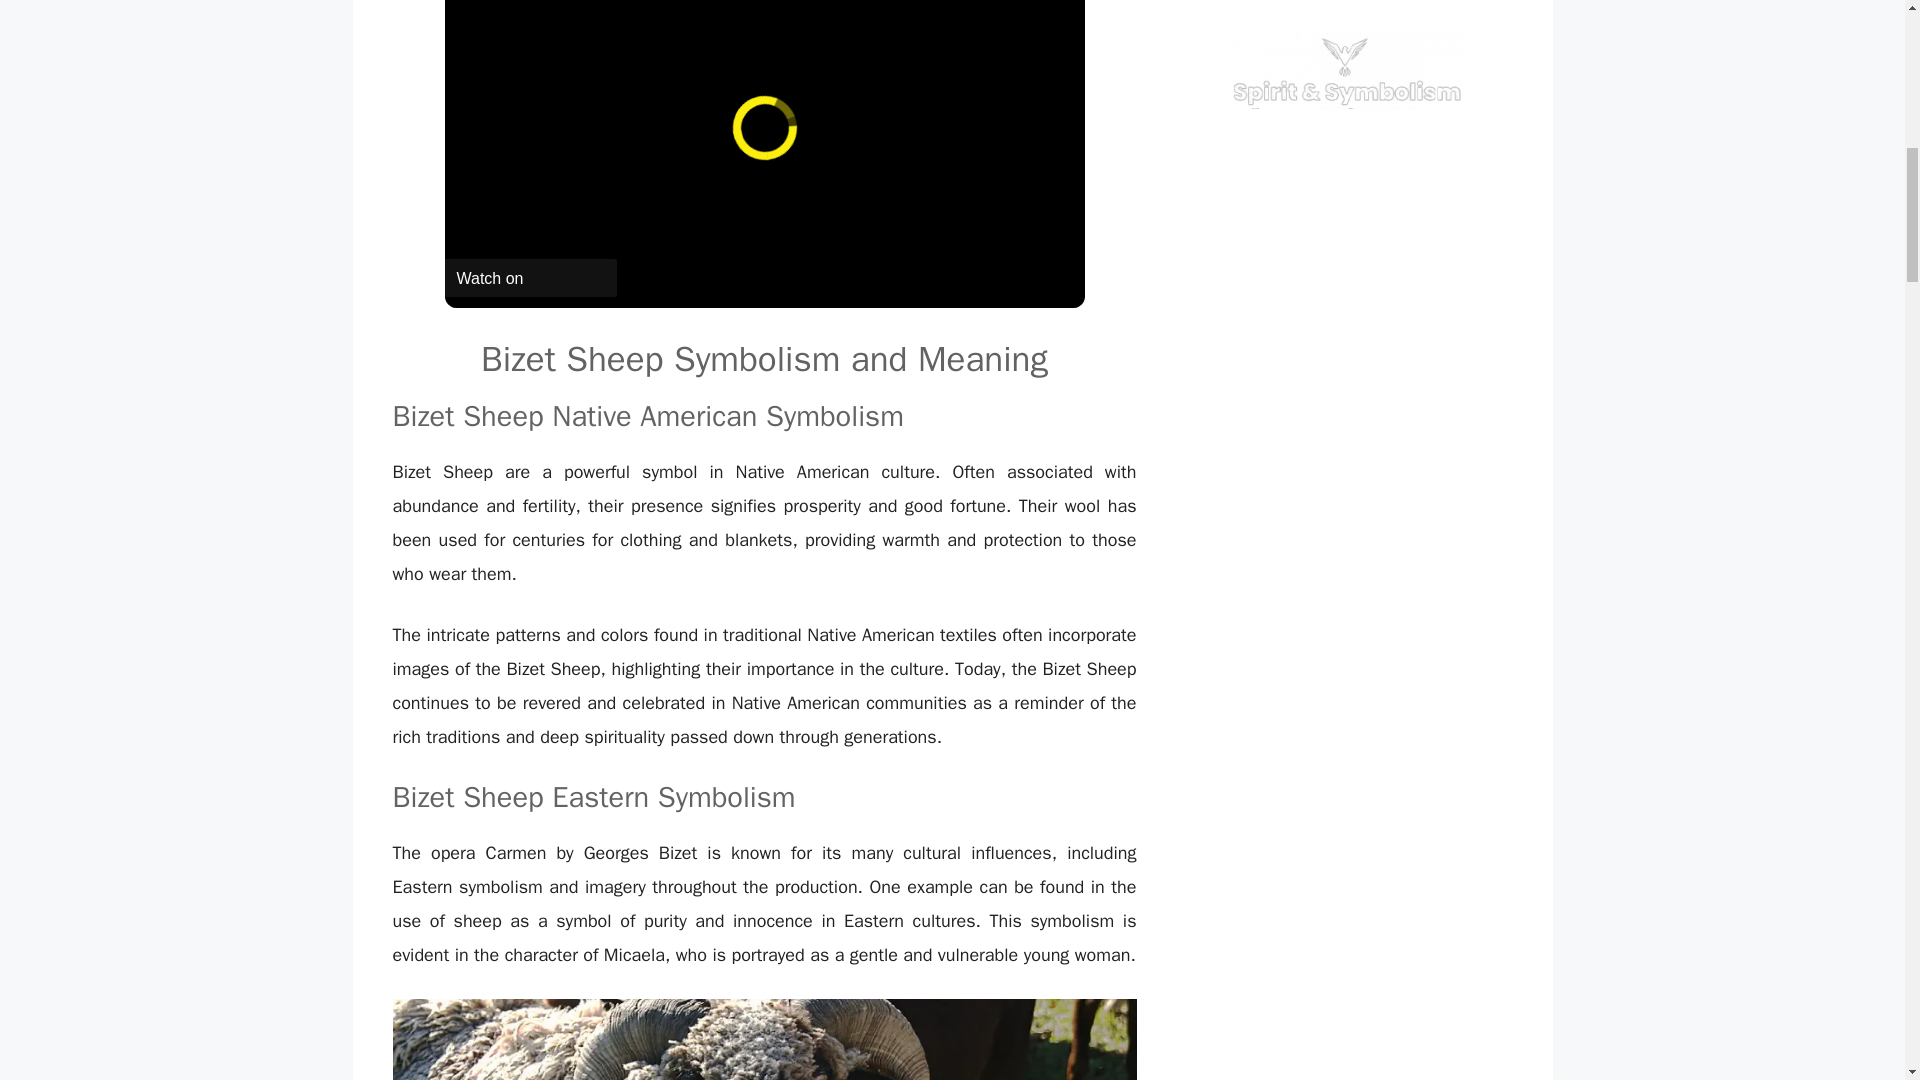 The image size is (1920, 1080). Describe the element at coordinates (1043, 2) in the screenshot. I see `Share` at that location.